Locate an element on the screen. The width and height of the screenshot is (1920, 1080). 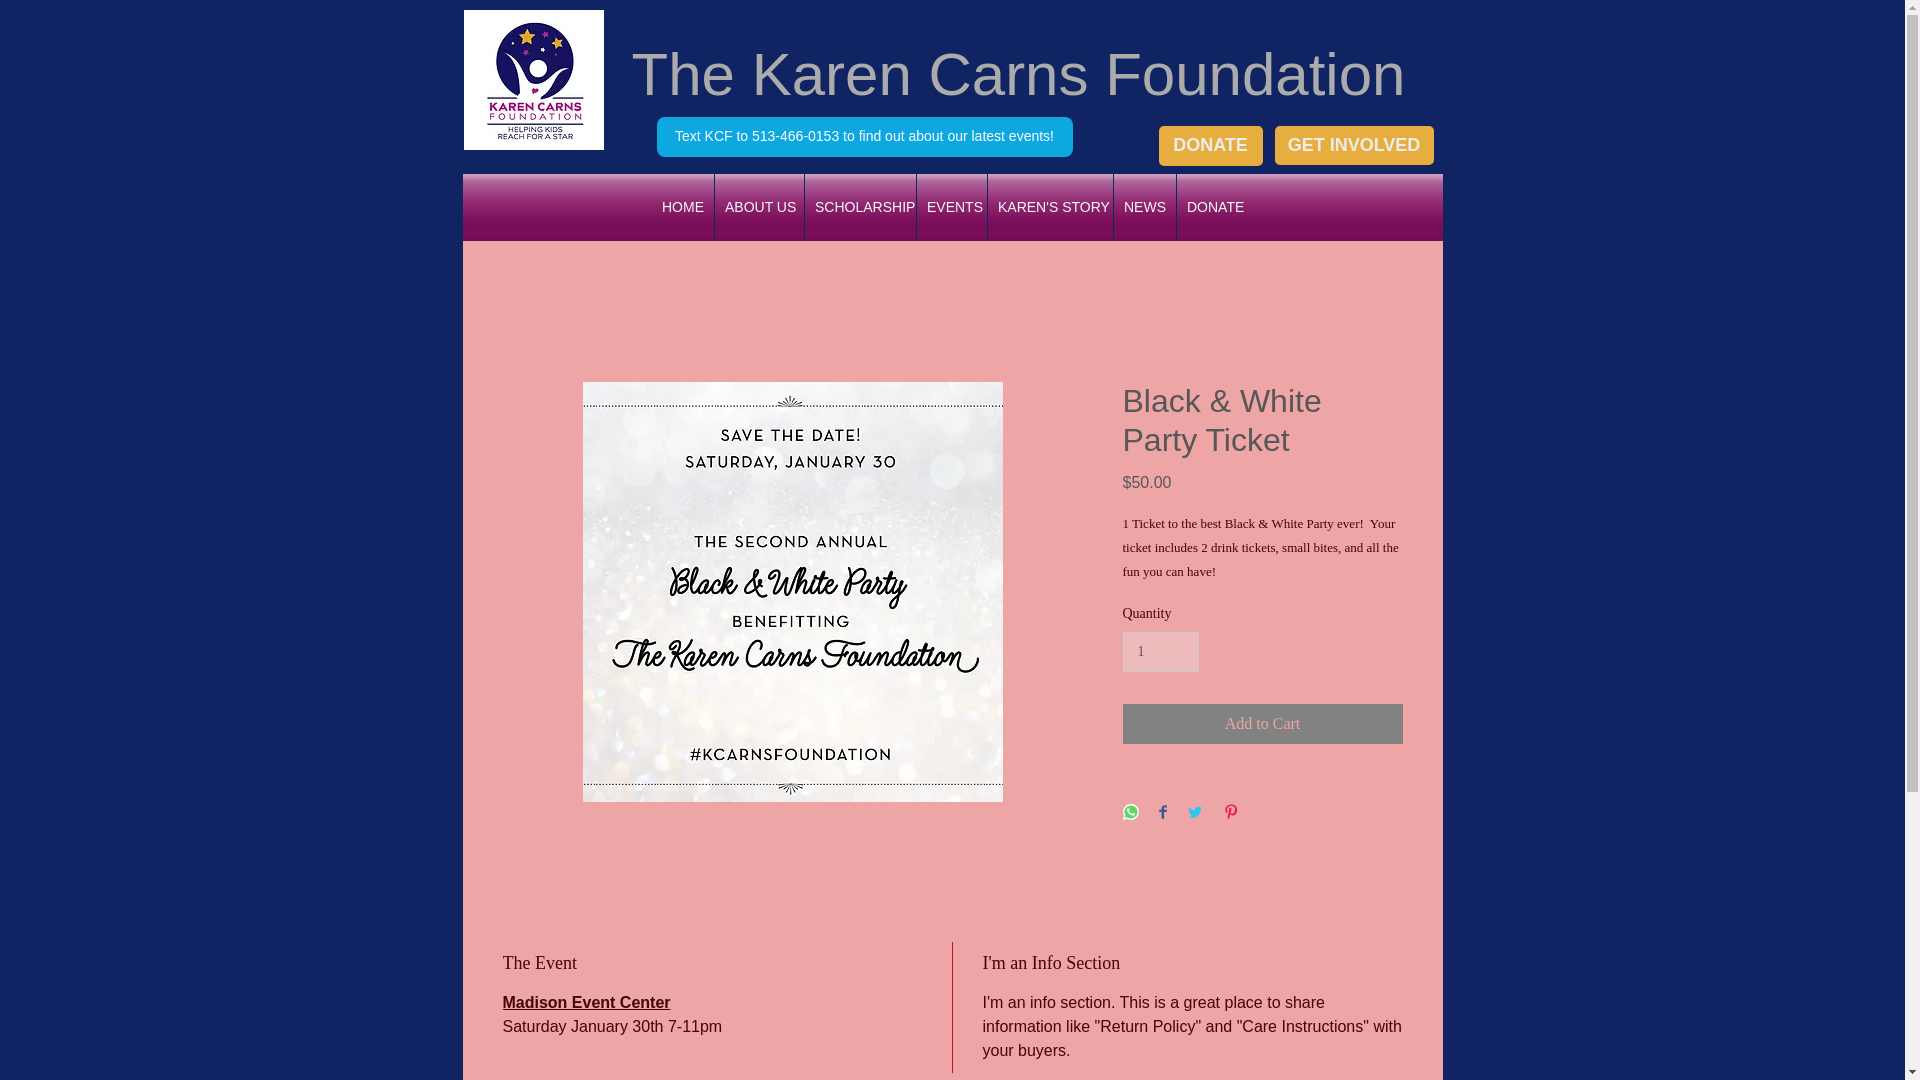
Add to Cart is located at coordinates (1261, 724).